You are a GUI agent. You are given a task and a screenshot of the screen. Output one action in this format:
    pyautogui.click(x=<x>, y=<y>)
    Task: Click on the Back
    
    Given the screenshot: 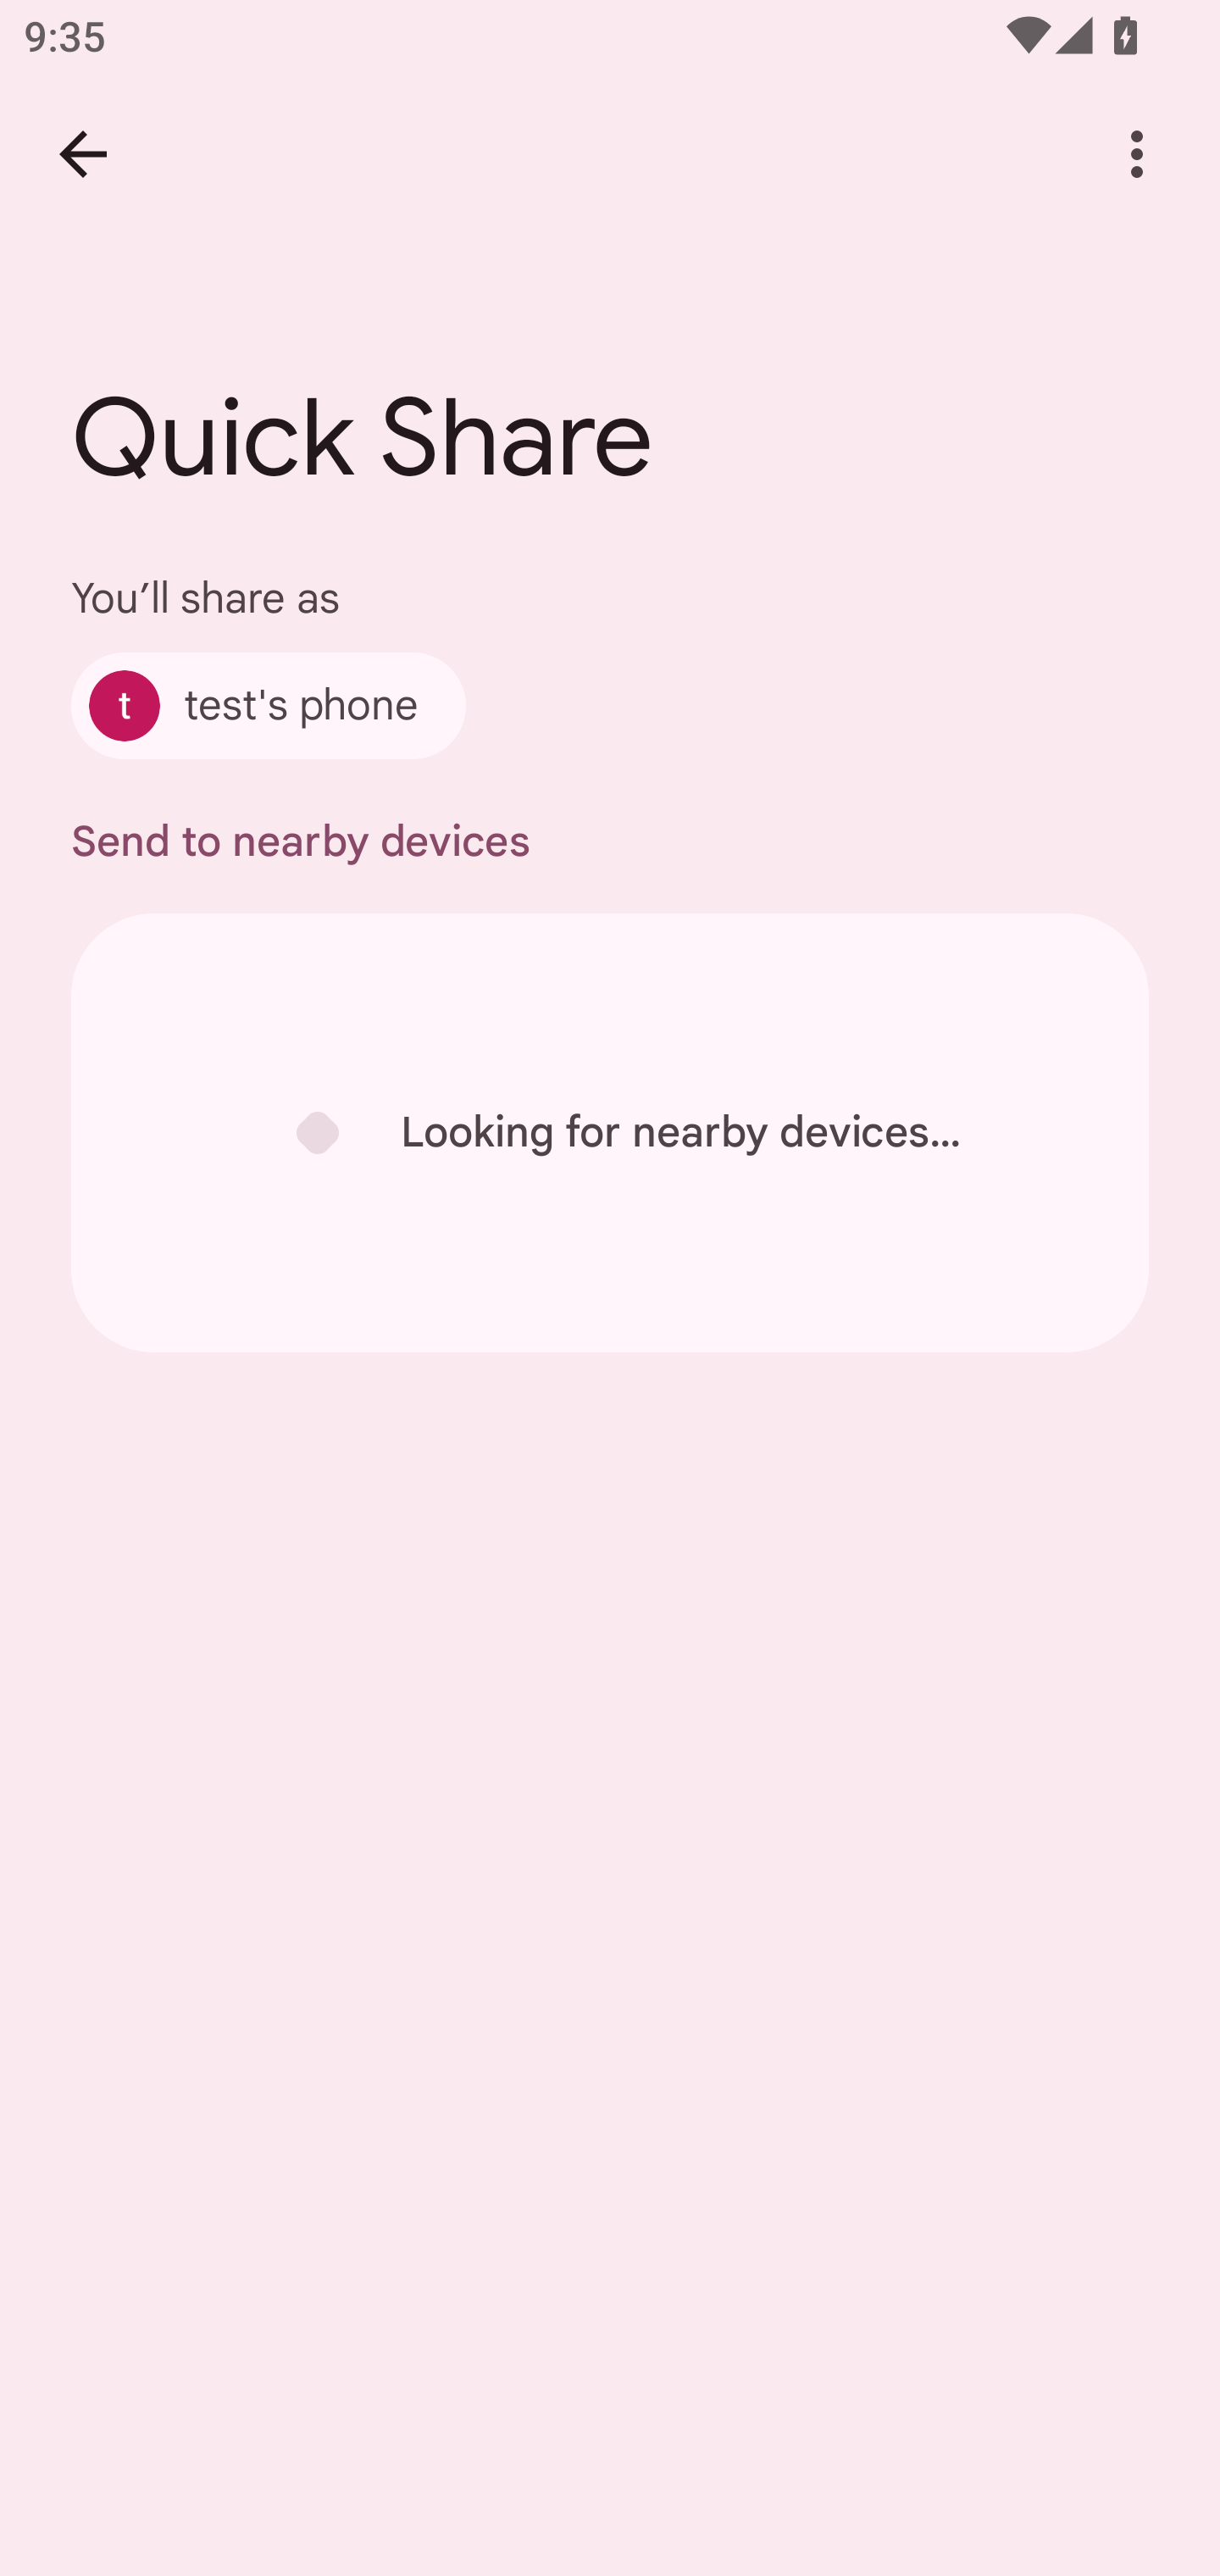 What is the action you would take?
    pyautogui.click(x=83, y=154)
    